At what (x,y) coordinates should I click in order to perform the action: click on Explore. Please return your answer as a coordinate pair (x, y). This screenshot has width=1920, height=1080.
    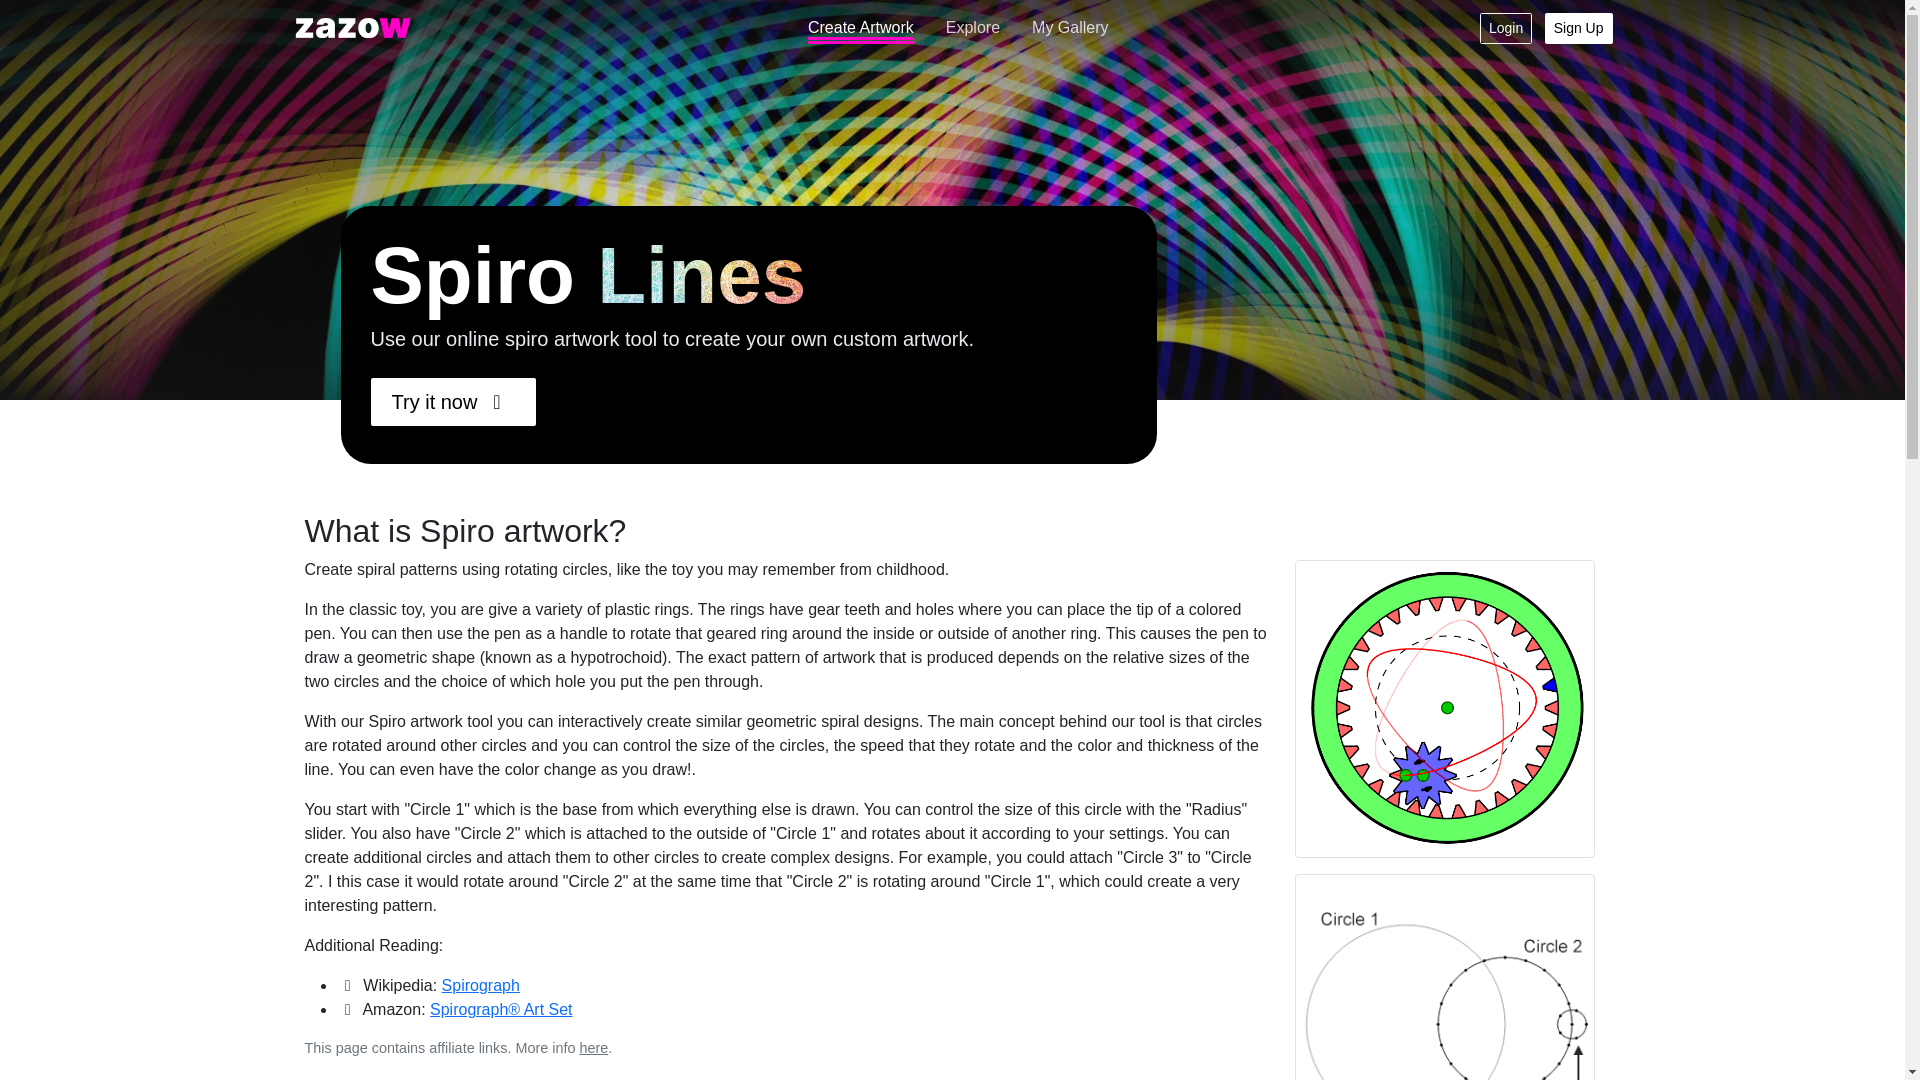
    Looking at the image, I should click on (972, 27).